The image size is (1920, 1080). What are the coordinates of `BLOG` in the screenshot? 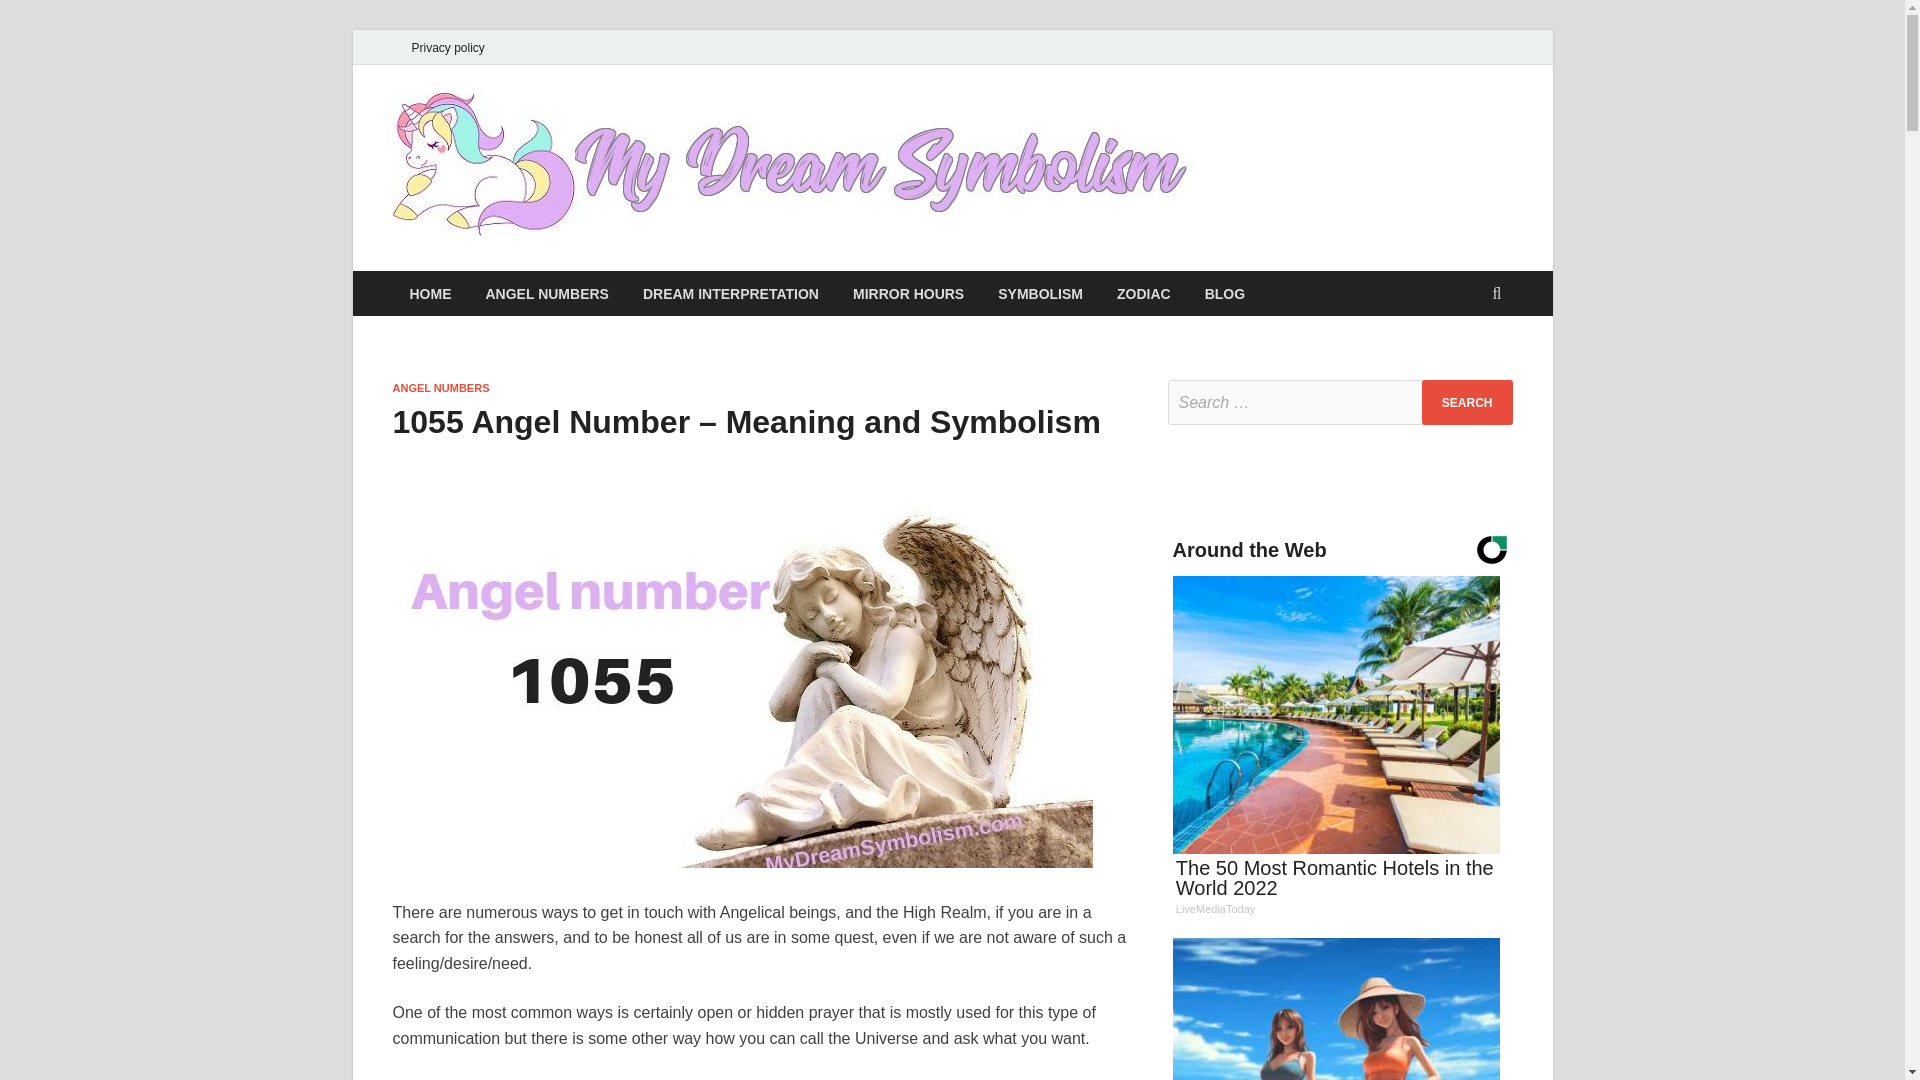 It's located at (1224, 294).